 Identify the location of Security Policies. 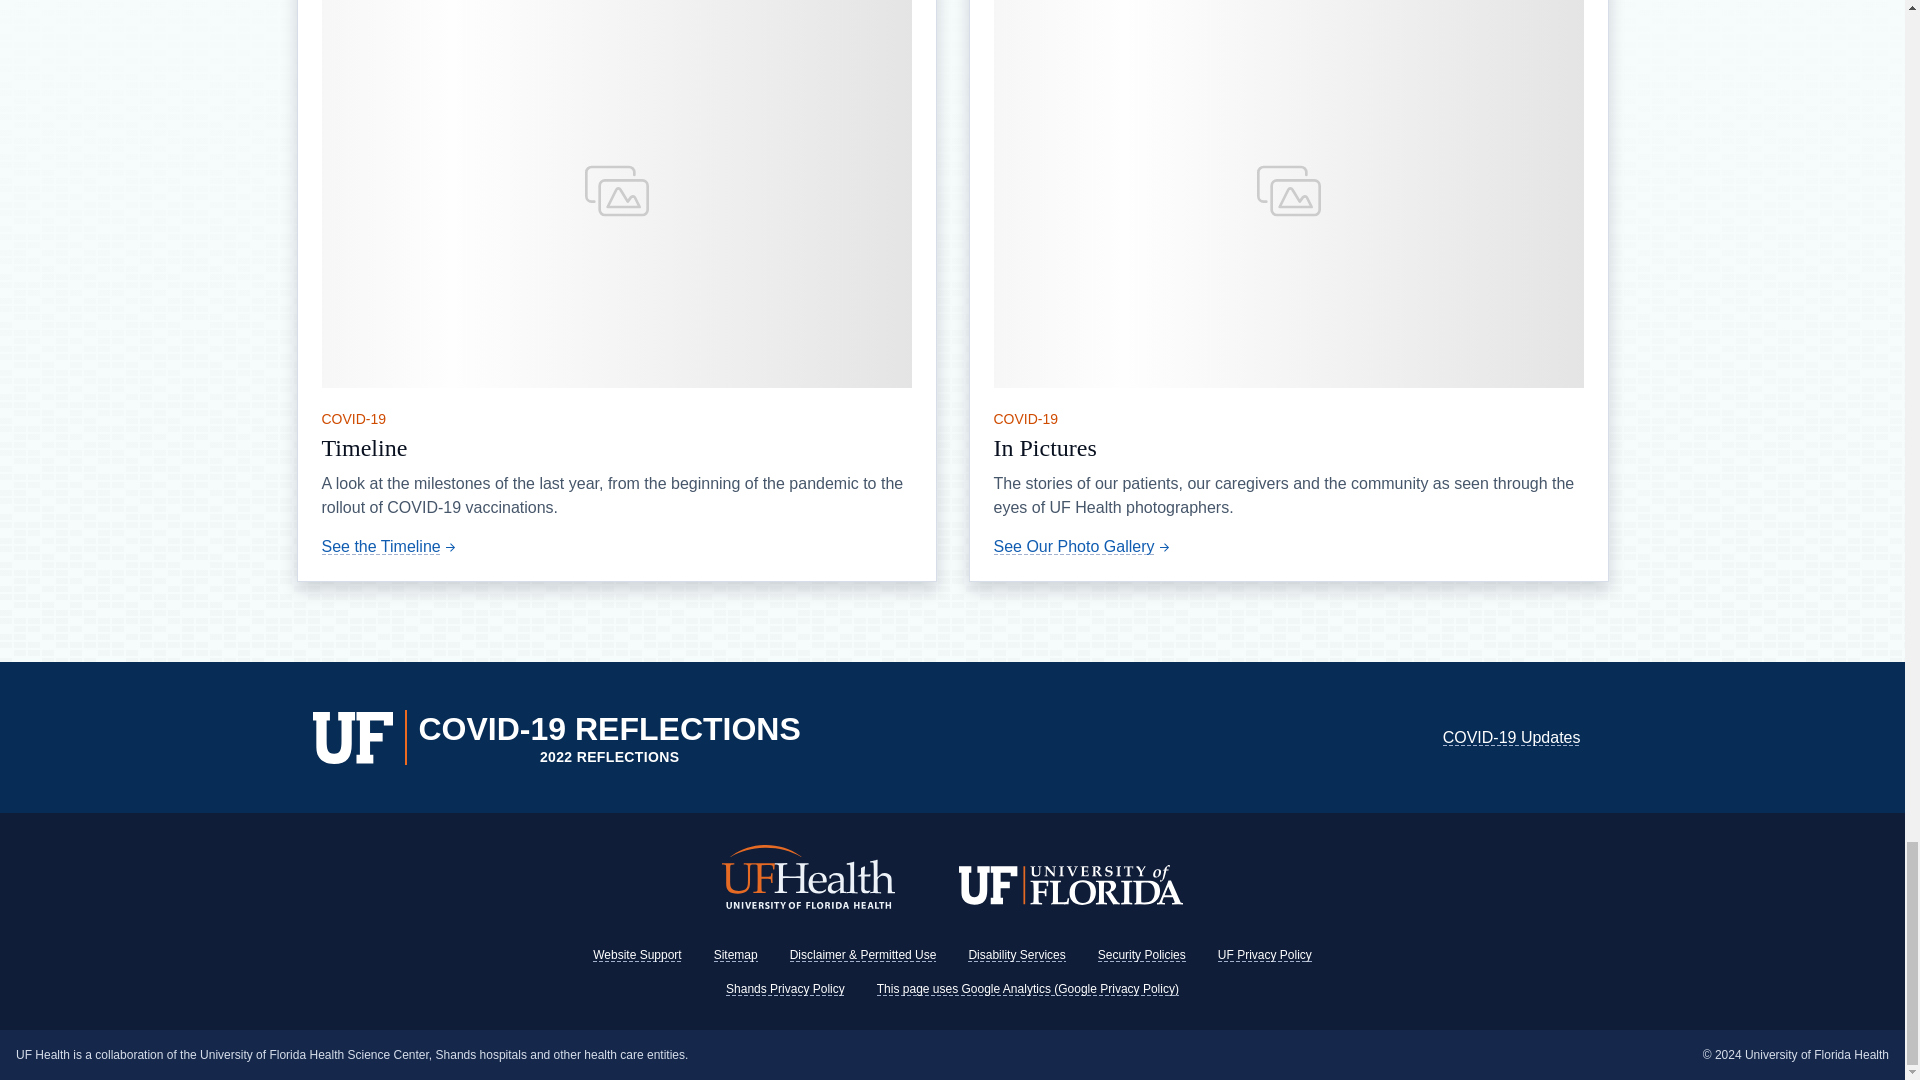
(1142, 955).